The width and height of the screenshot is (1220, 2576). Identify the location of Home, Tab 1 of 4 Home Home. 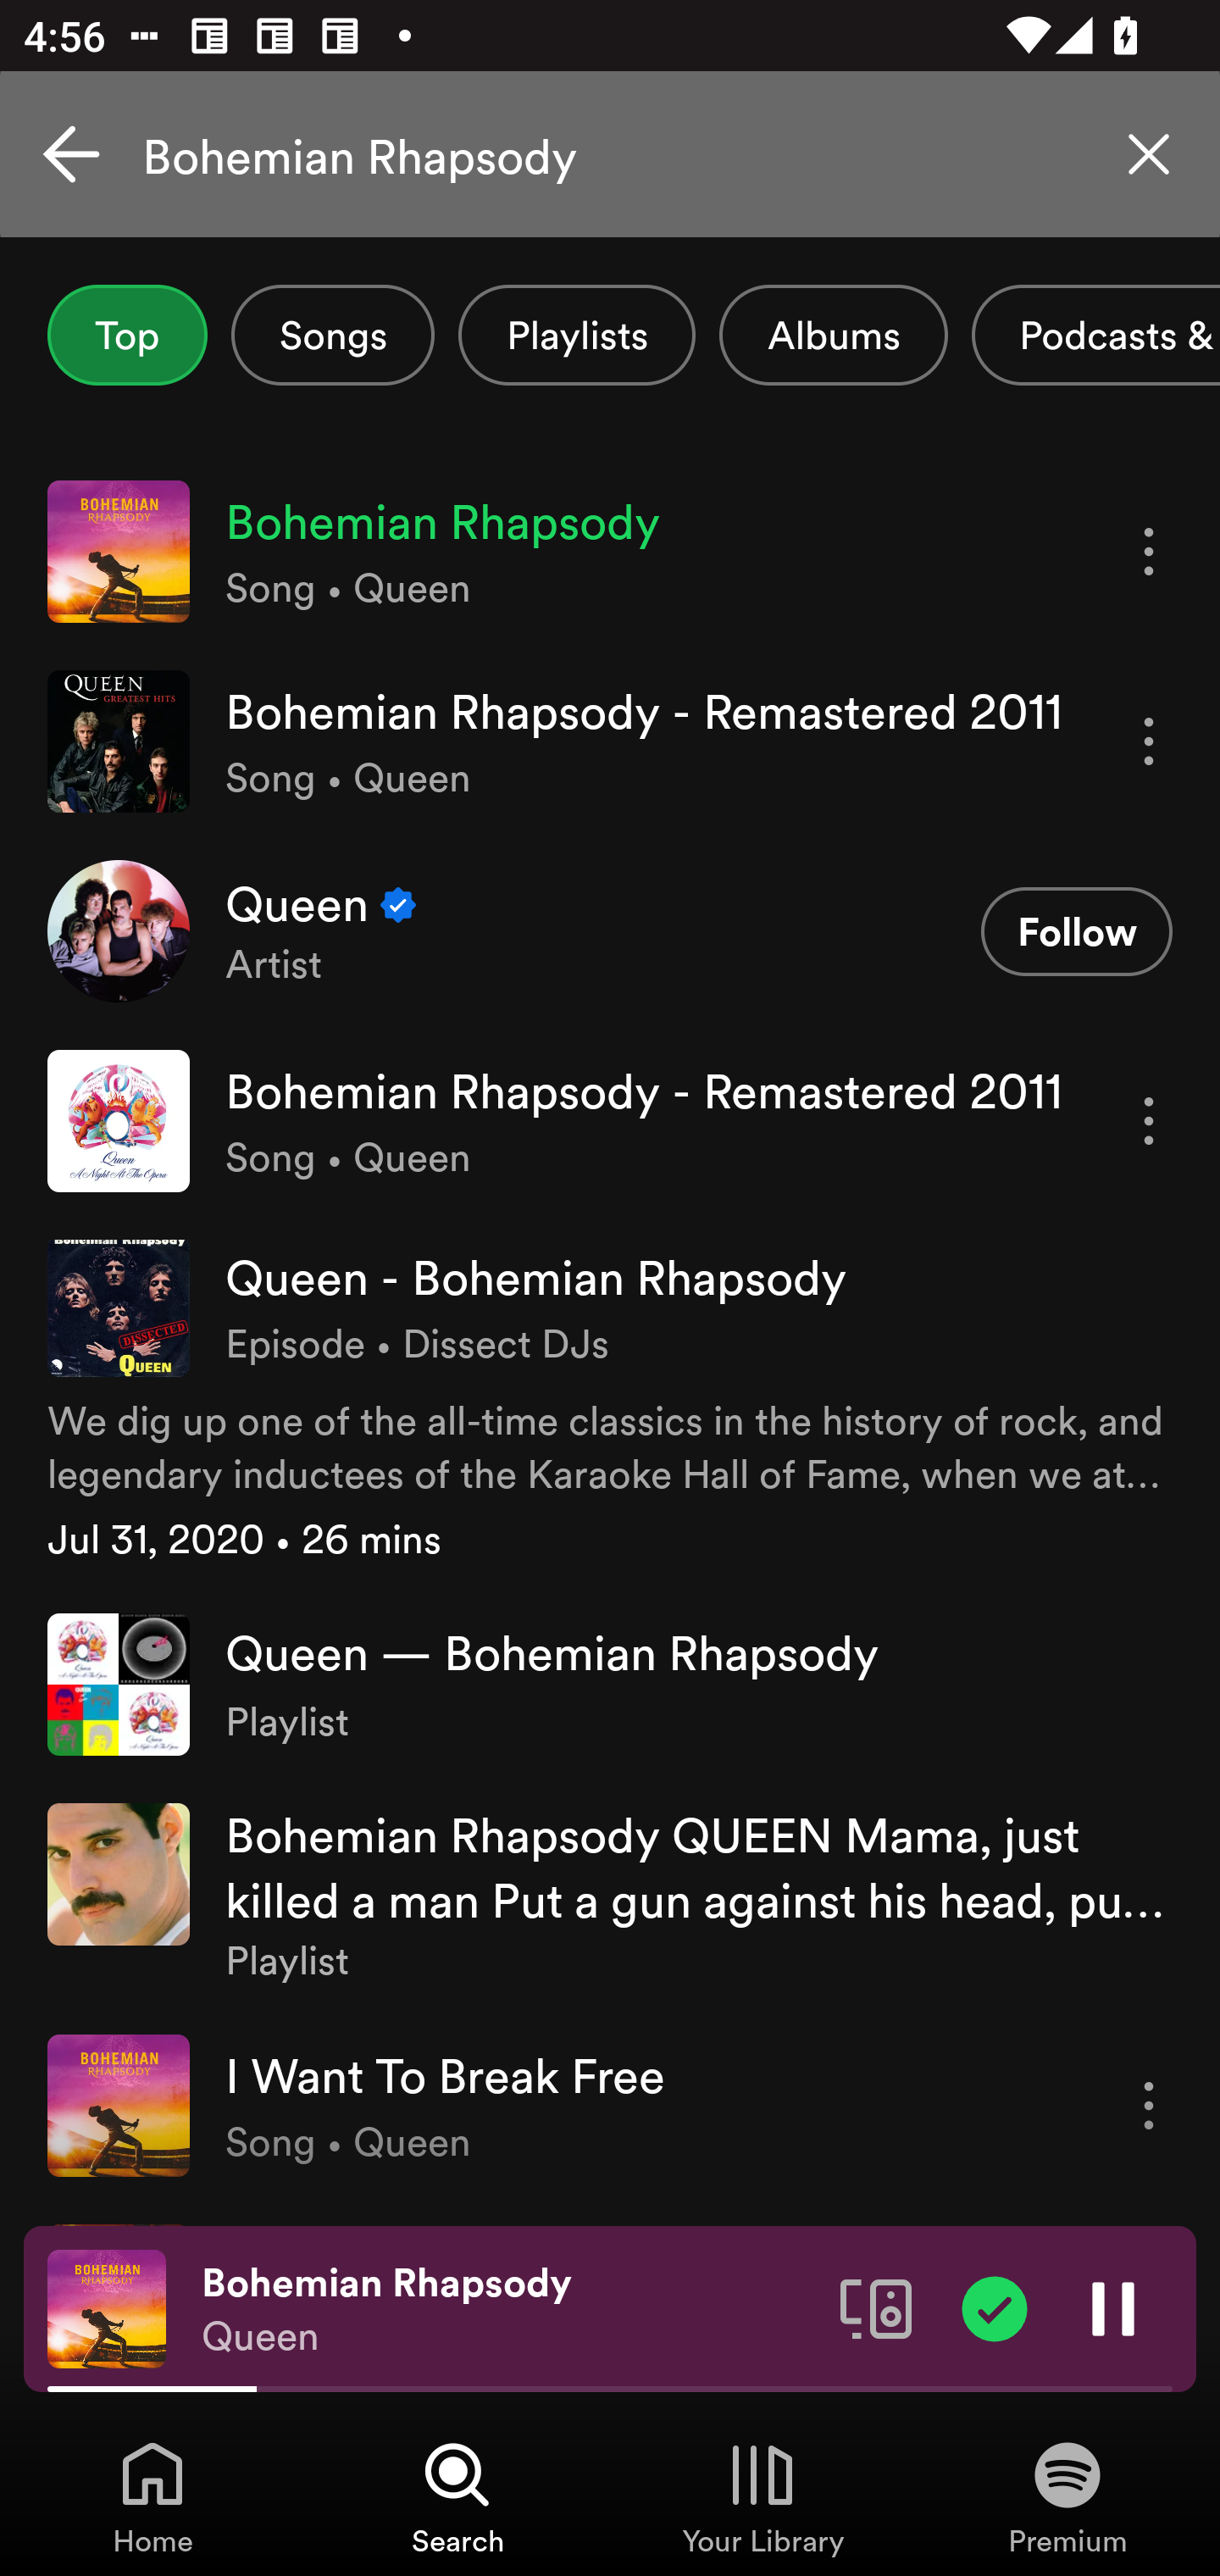
(152, 2496).